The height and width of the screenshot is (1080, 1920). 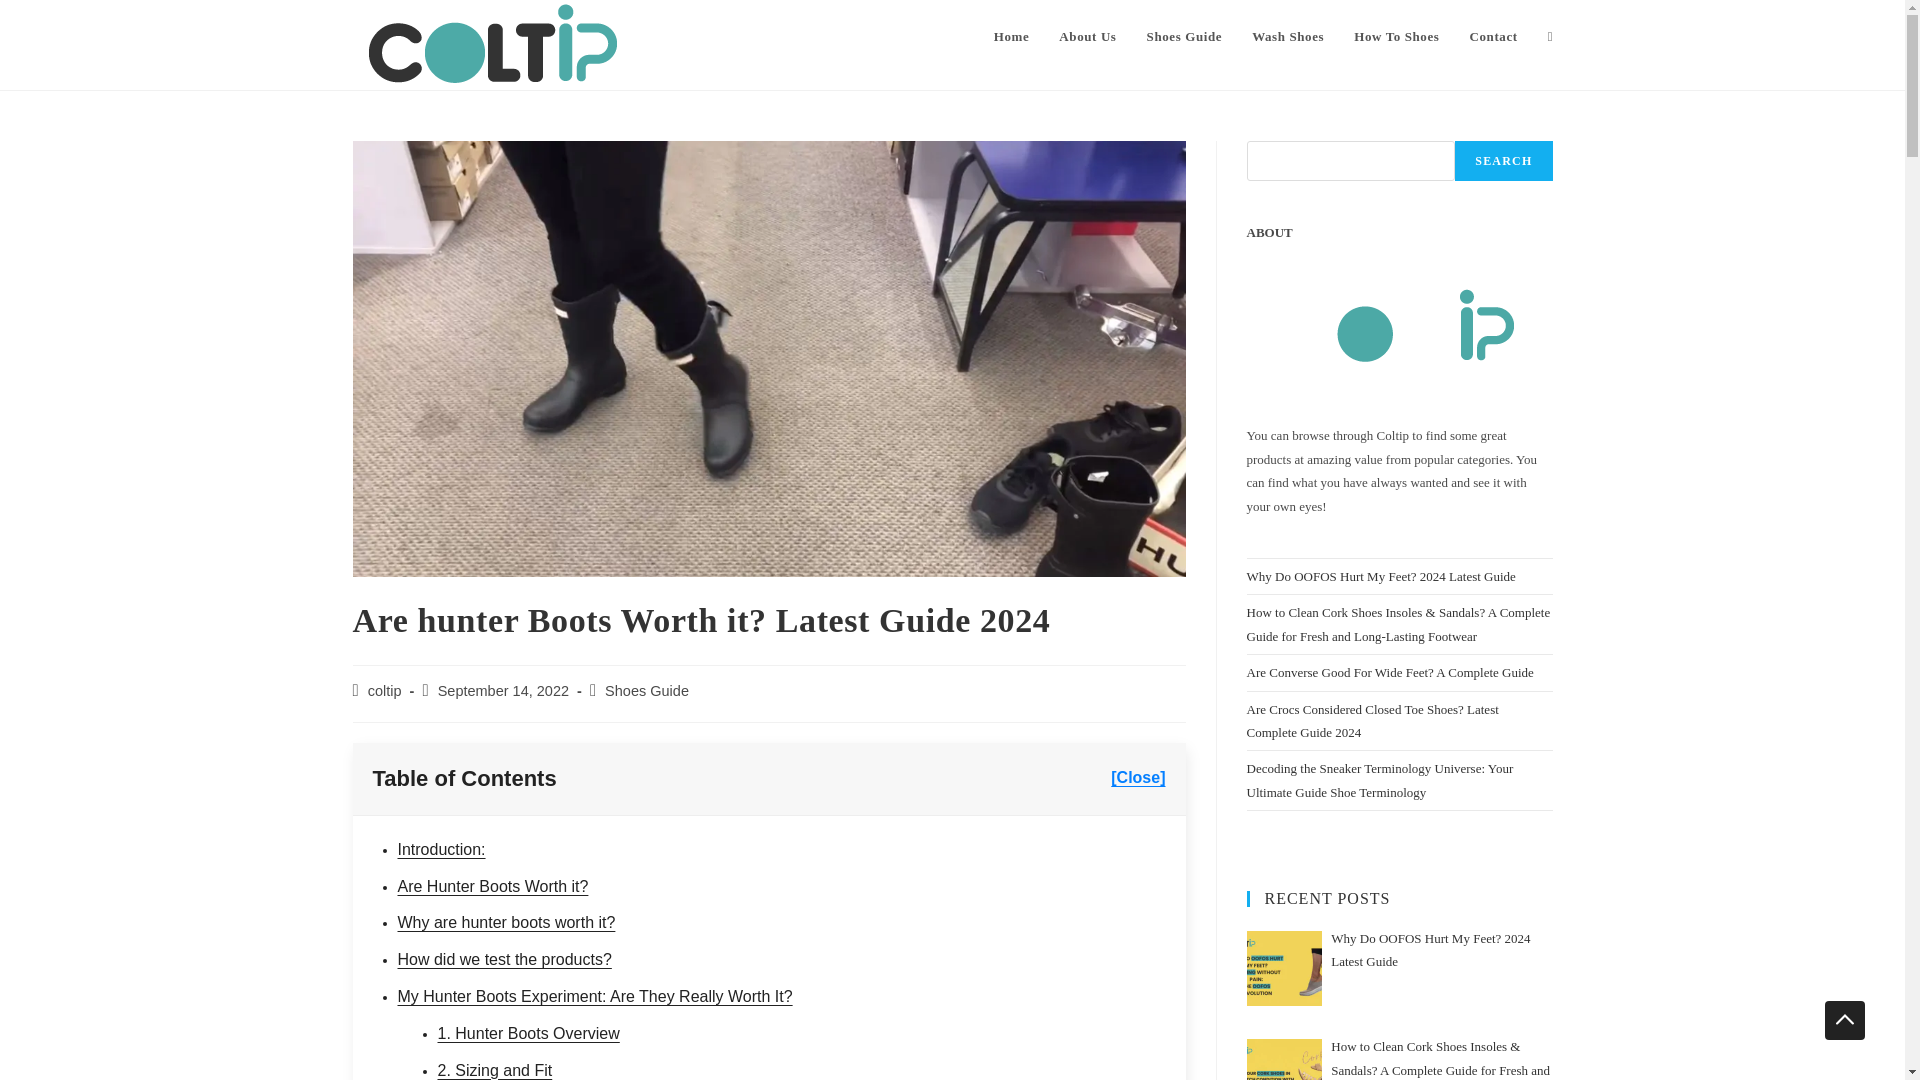 I want to click on 2. Sizing and Fit, so click(x=494, y=1070).